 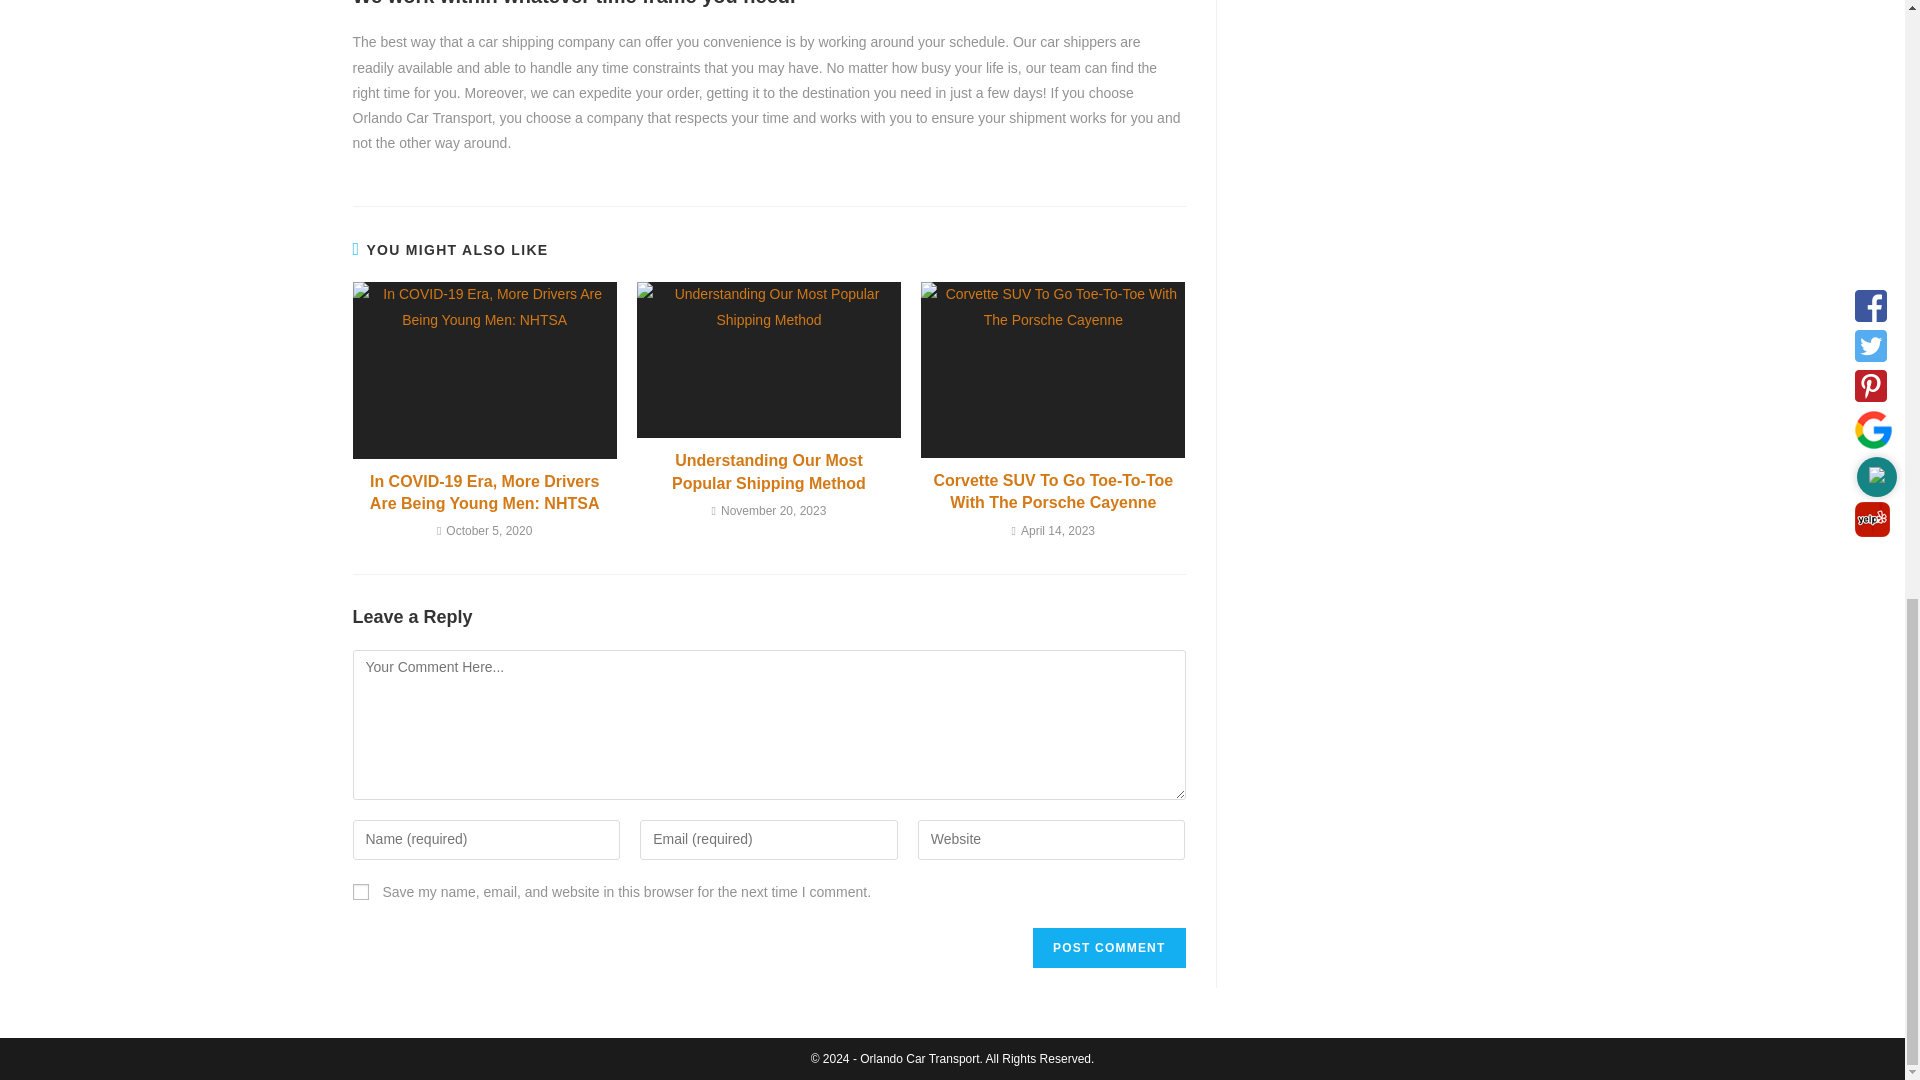 I want to click on Corvette SUV To Go Toe-To-Toe With The Porsche Cayenne, so click(x=1053, y=492).